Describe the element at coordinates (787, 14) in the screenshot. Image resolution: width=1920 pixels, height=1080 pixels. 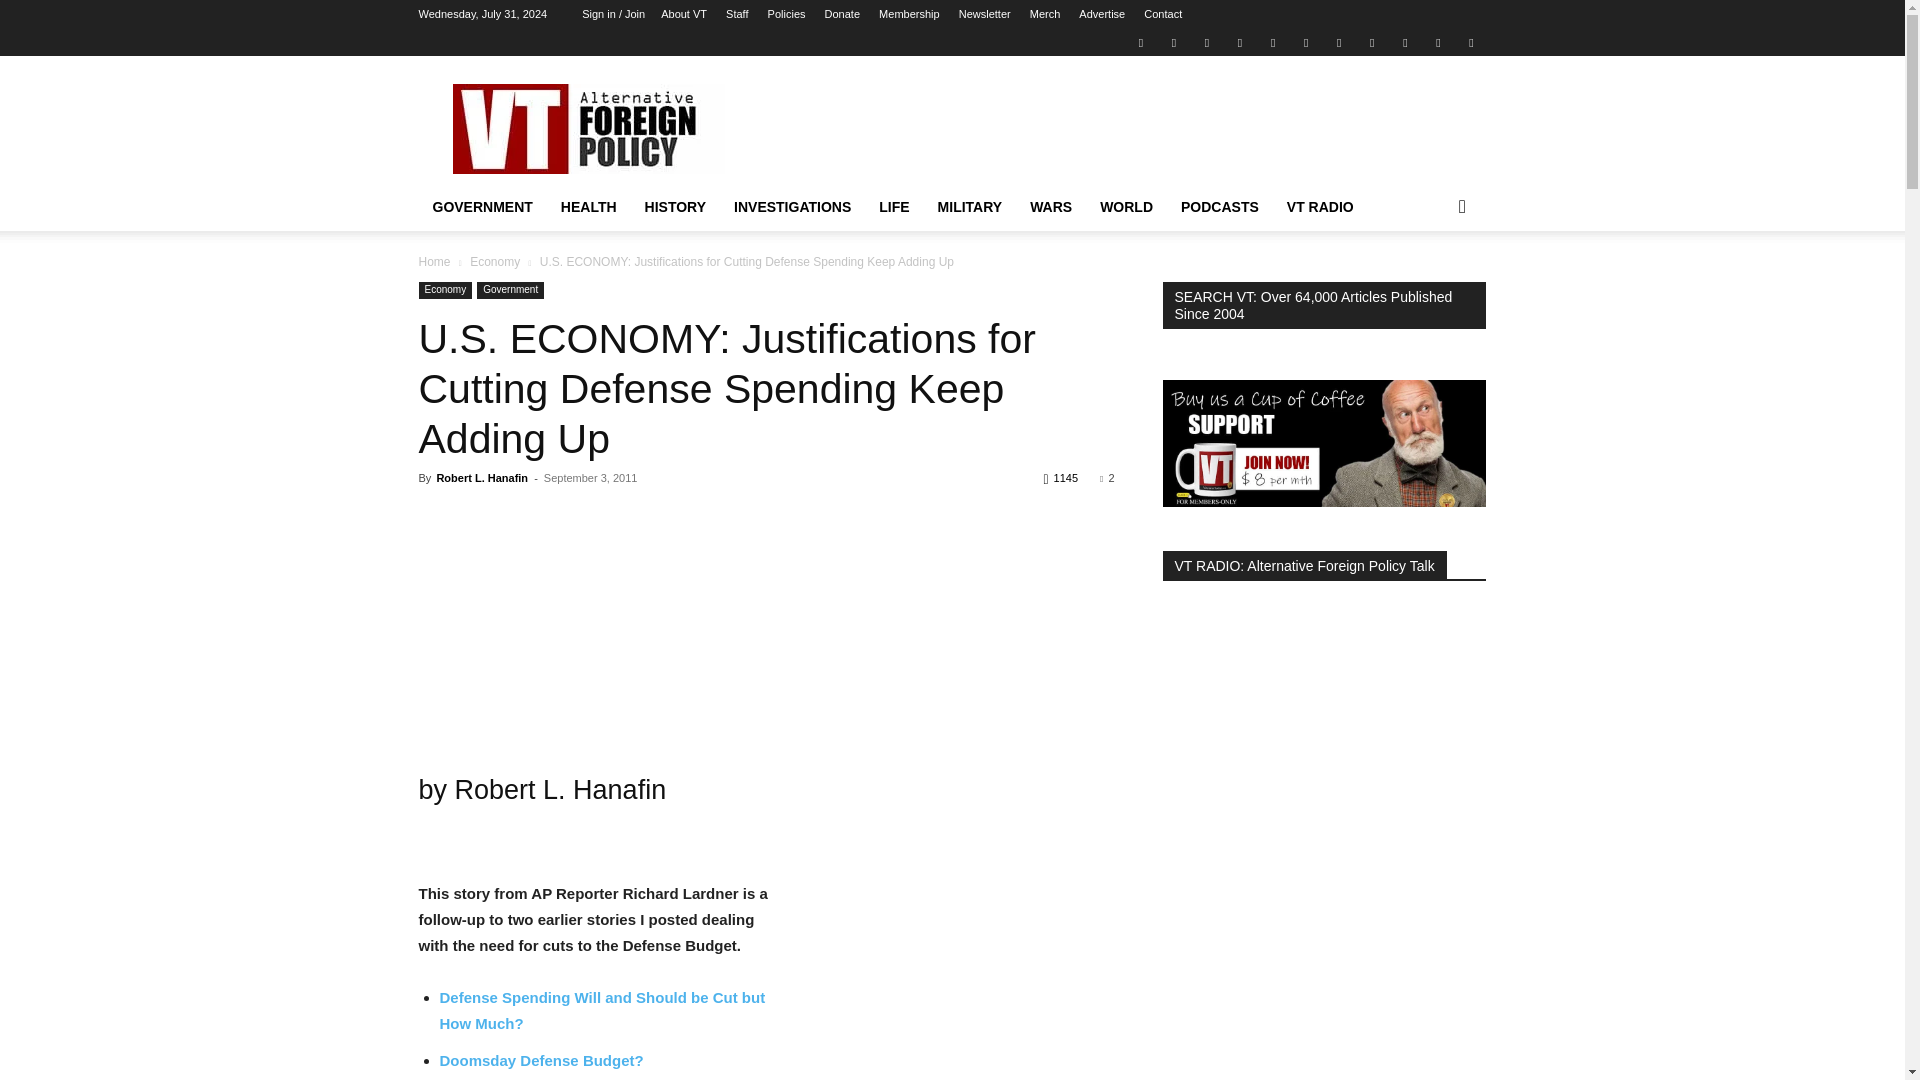
I see `Policies` at that location.